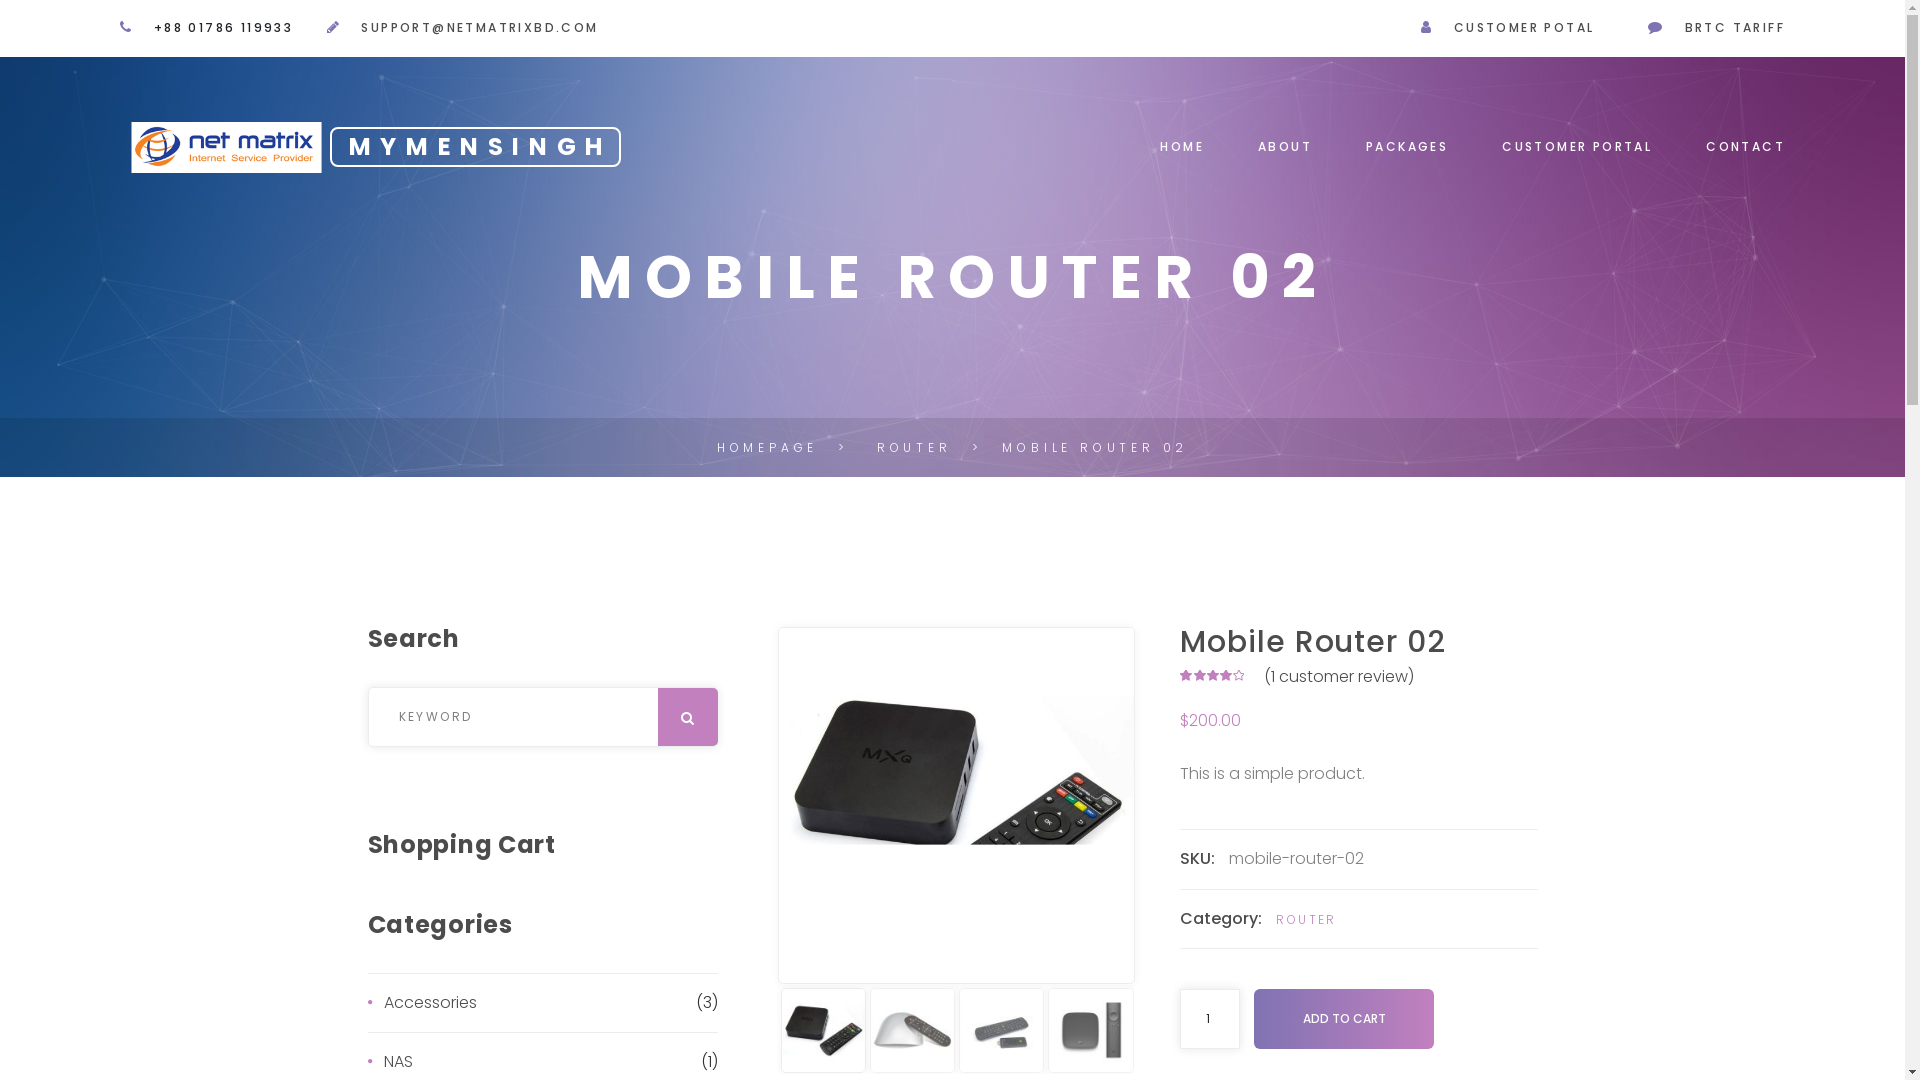 This screenshot has height=1080, width=1920. What do you see at coordinates (1746, 147) in the screenshot?
I see `CONTACT` at bounding box center [1746, 147].